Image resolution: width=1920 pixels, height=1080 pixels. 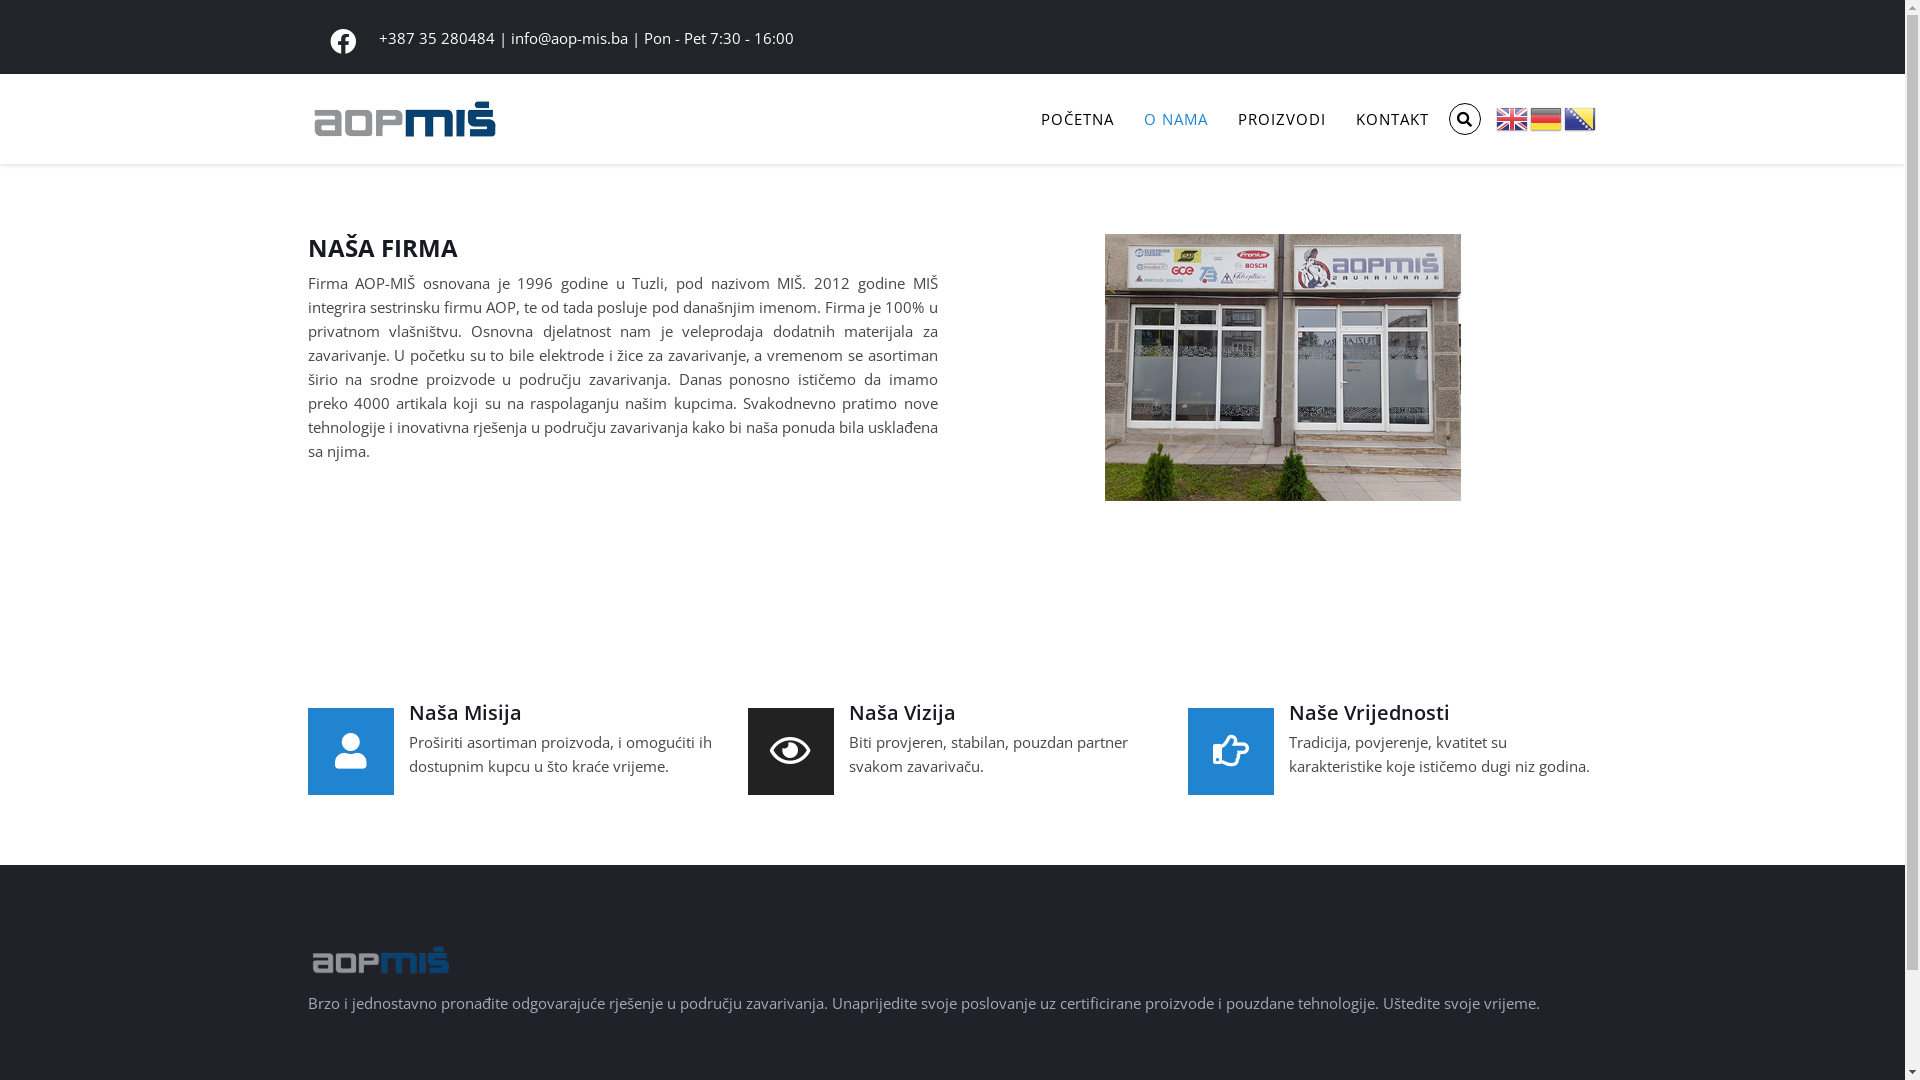 What do you see at coordinates (1281, 119) in the screenshot?
I see `PROIZVODI` at bounding box center [1281, 119].